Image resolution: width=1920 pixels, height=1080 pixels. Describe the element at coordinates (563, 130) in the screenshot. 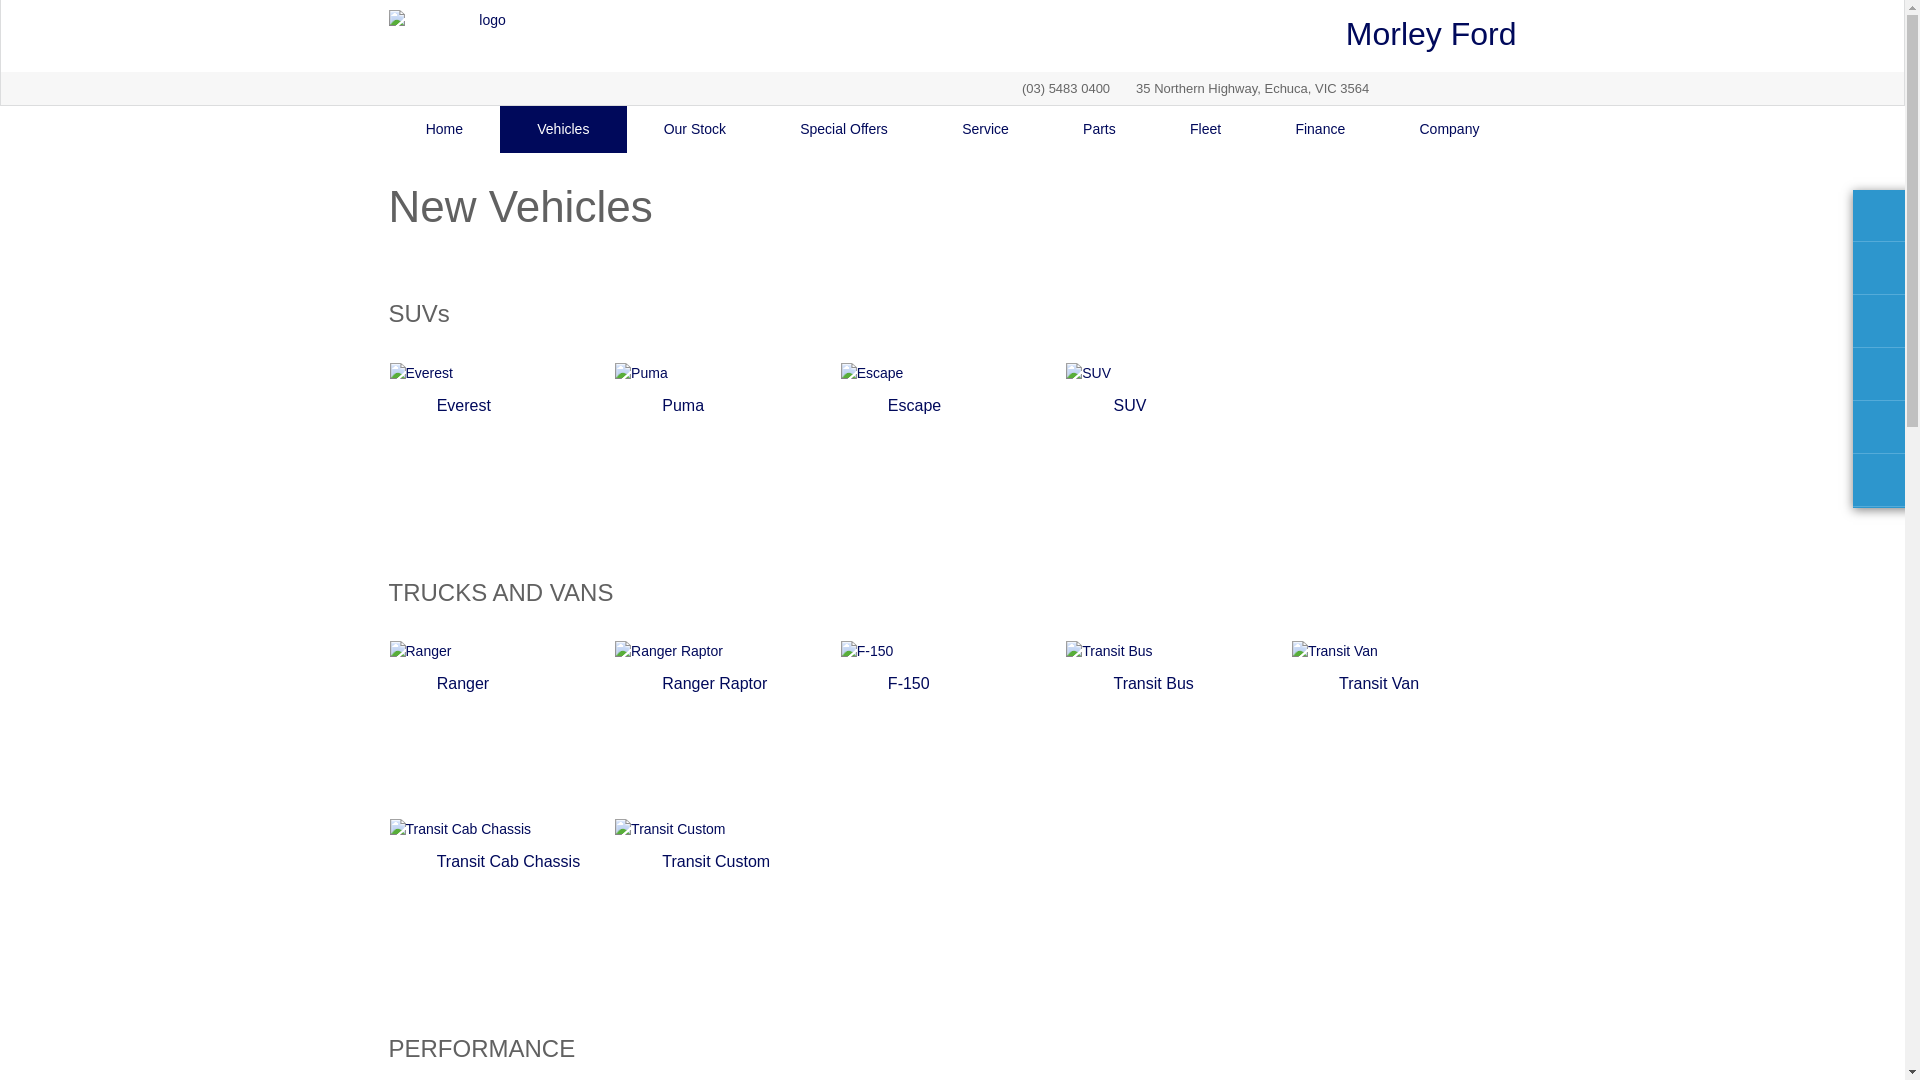

I see `Vehicles` at that location.